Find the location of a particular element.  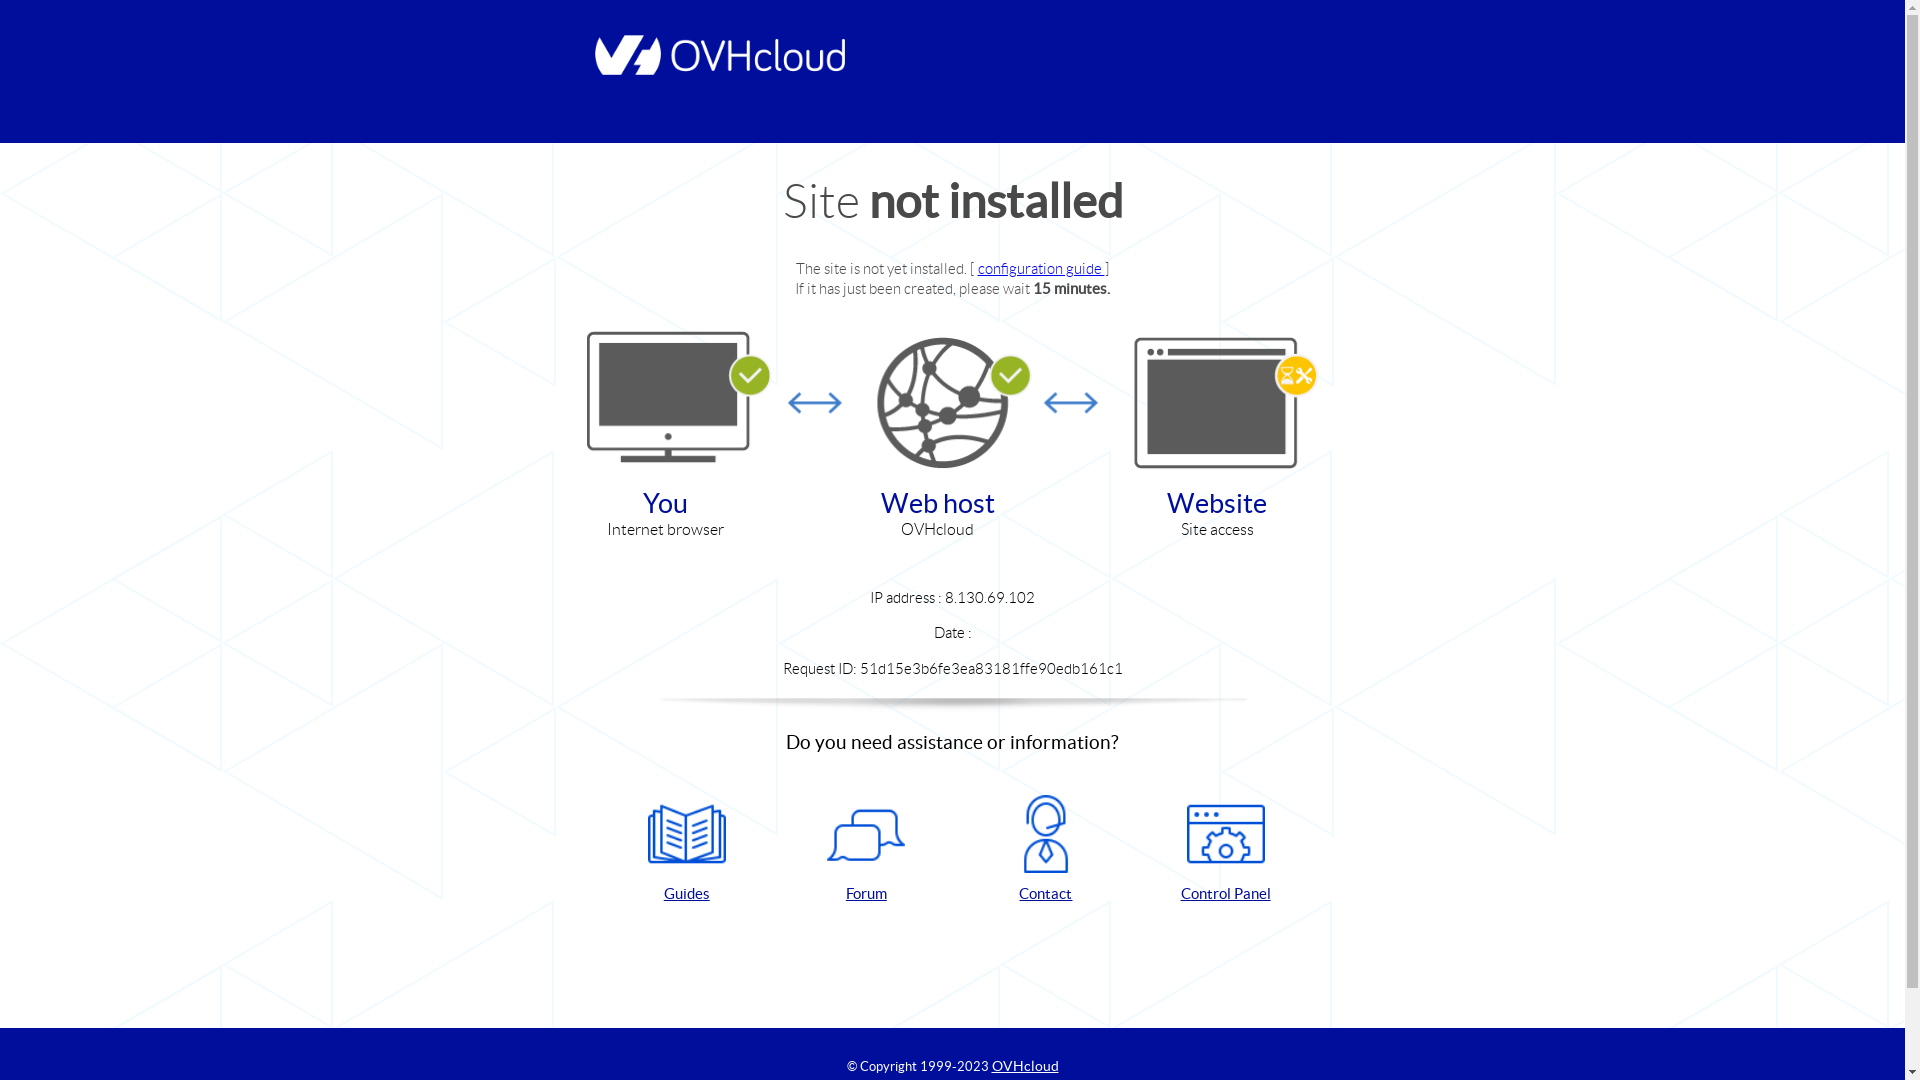

Control Panel is located at coordinates (1226, 850).